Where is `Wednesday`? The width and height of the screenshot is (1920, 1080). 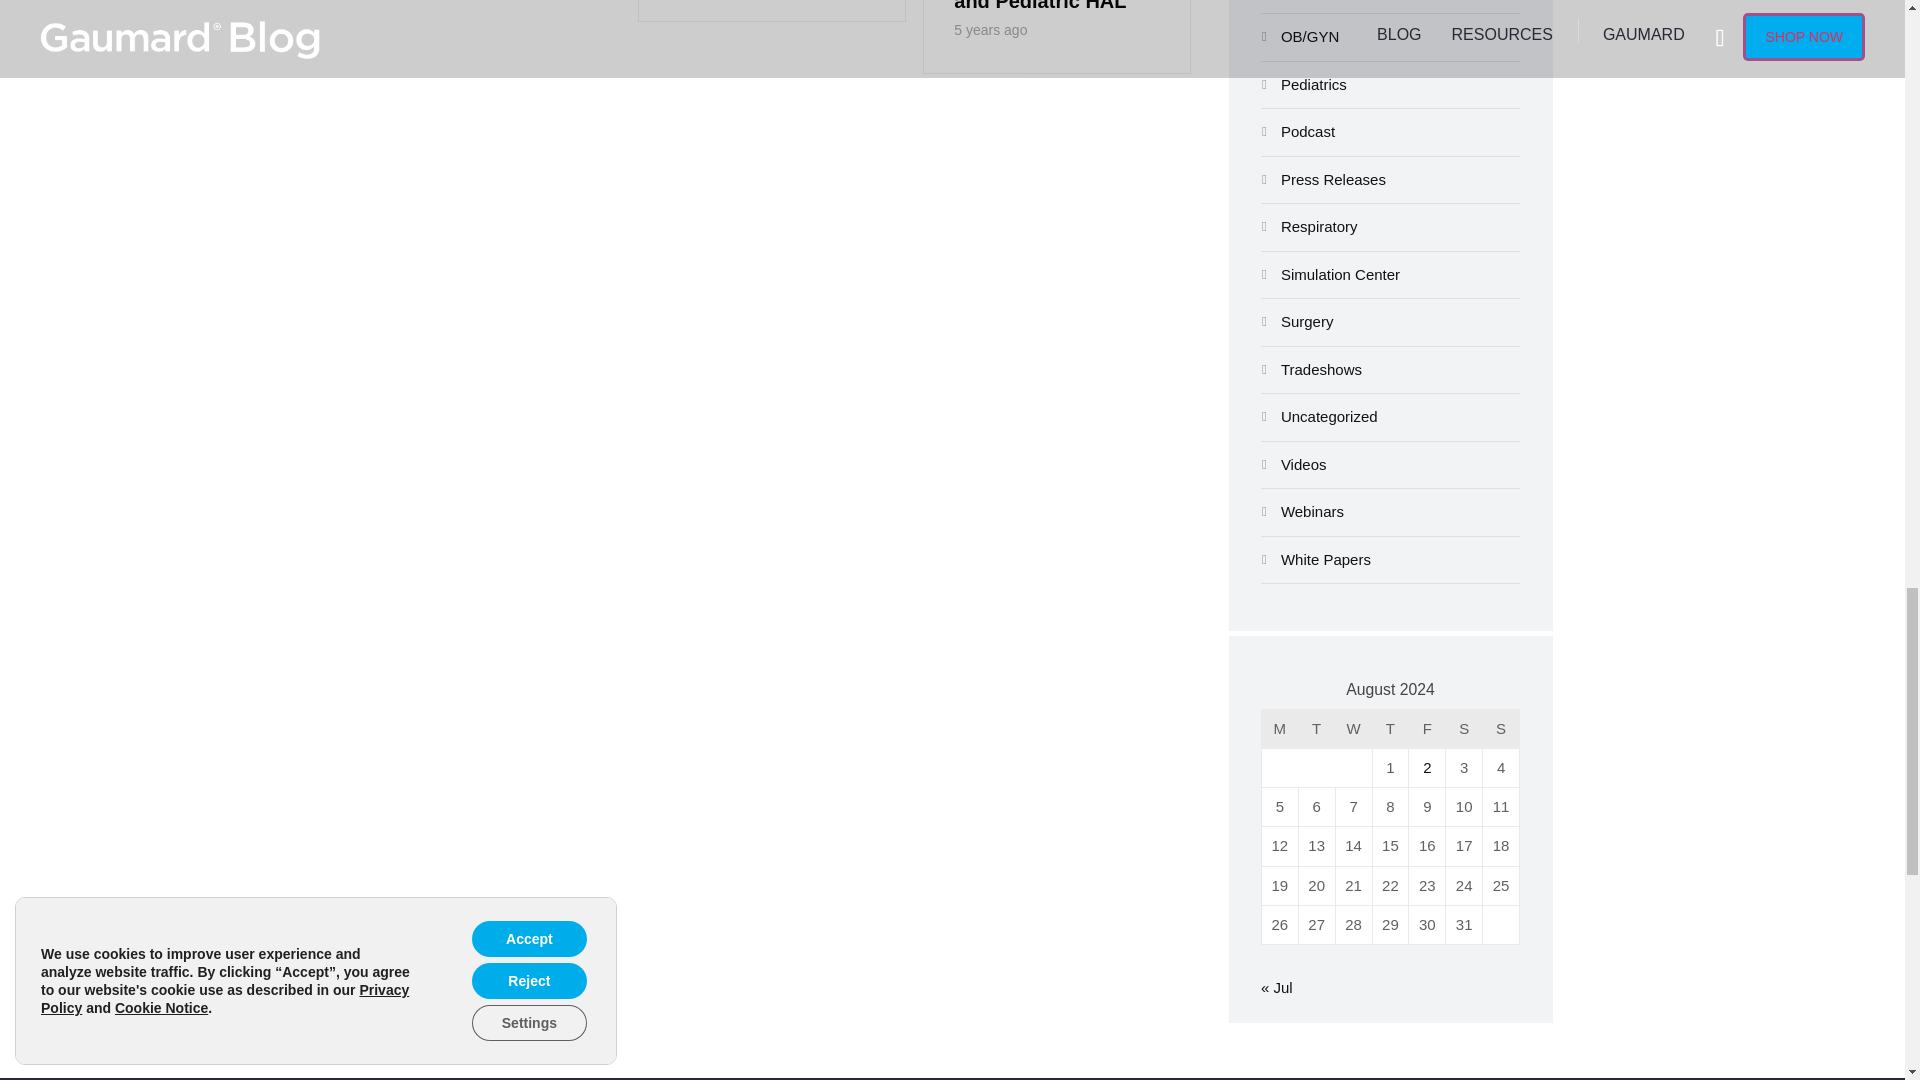 Wednesday is located at coordinates (1354, 729).